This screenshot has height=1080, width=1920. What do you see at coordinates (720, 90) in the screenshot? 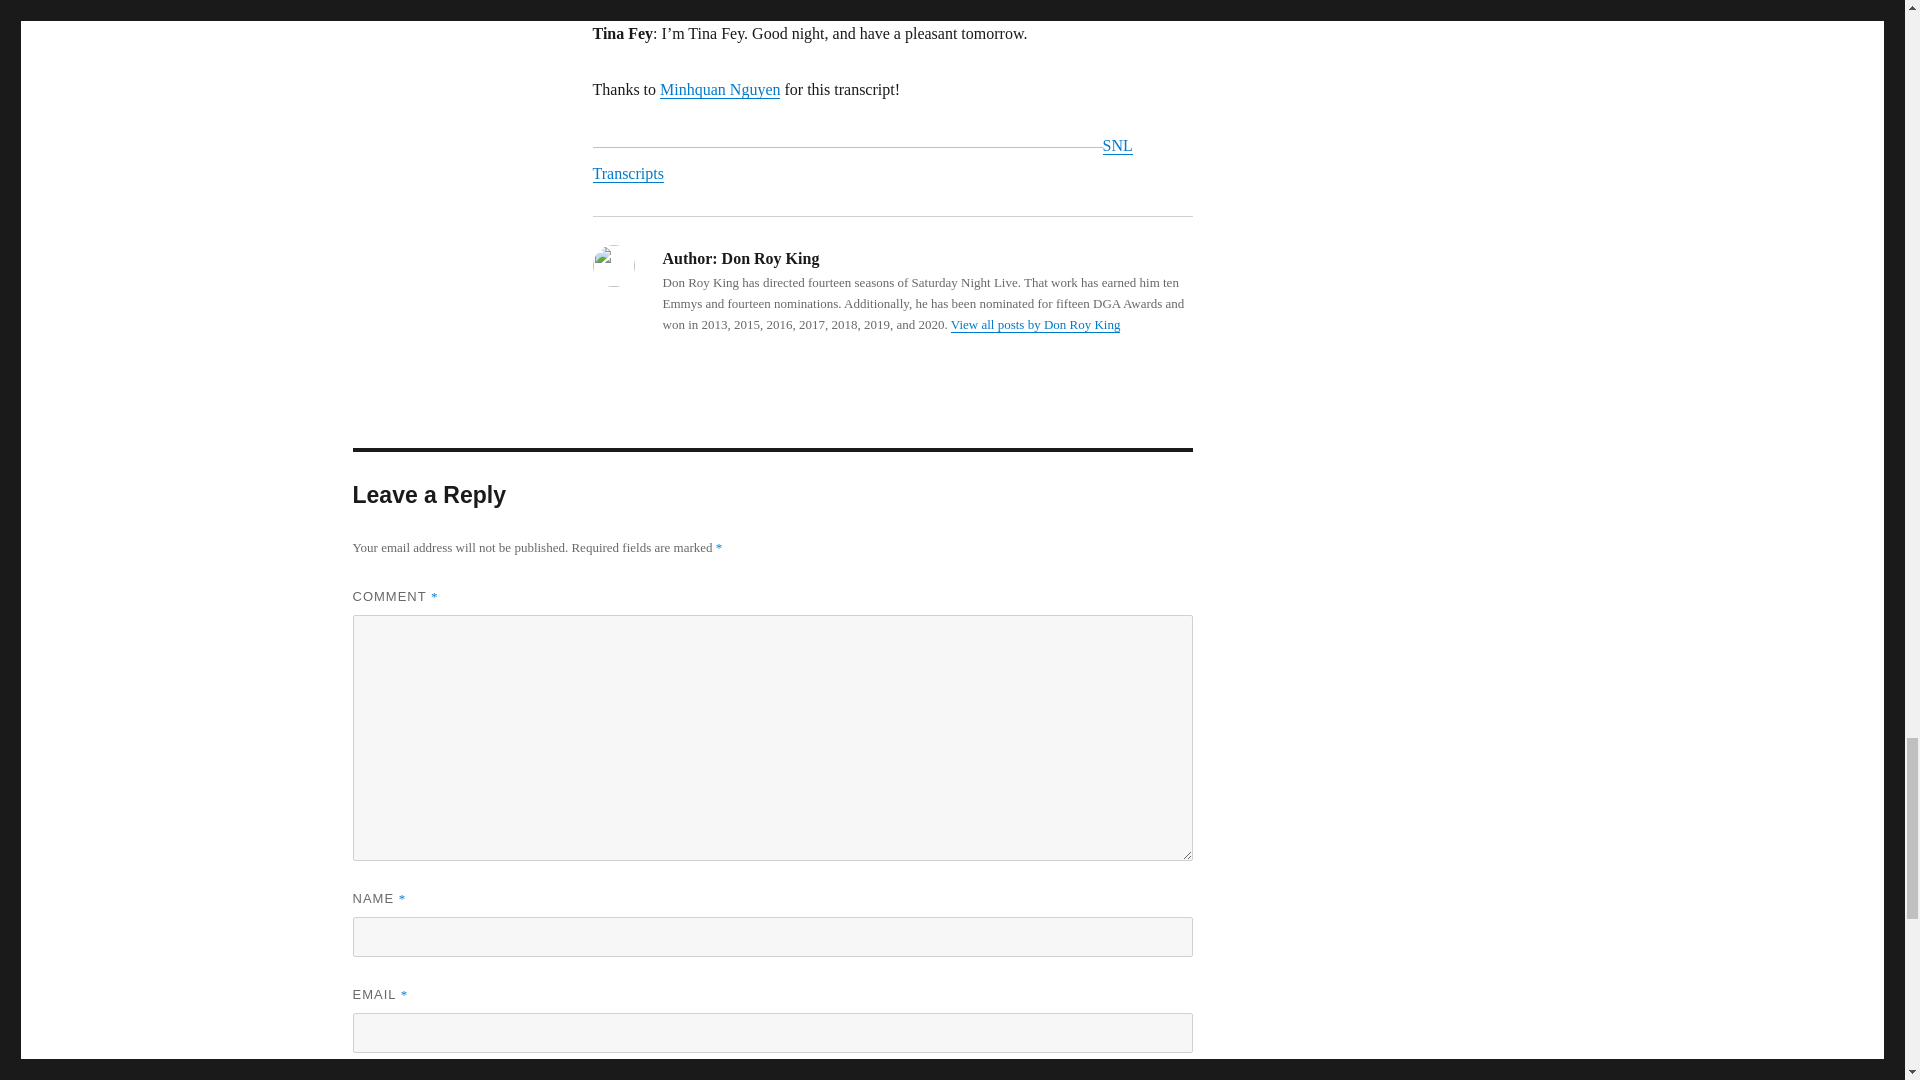
I see `Minhquan Nguyen` at bounding box center [720, 90].